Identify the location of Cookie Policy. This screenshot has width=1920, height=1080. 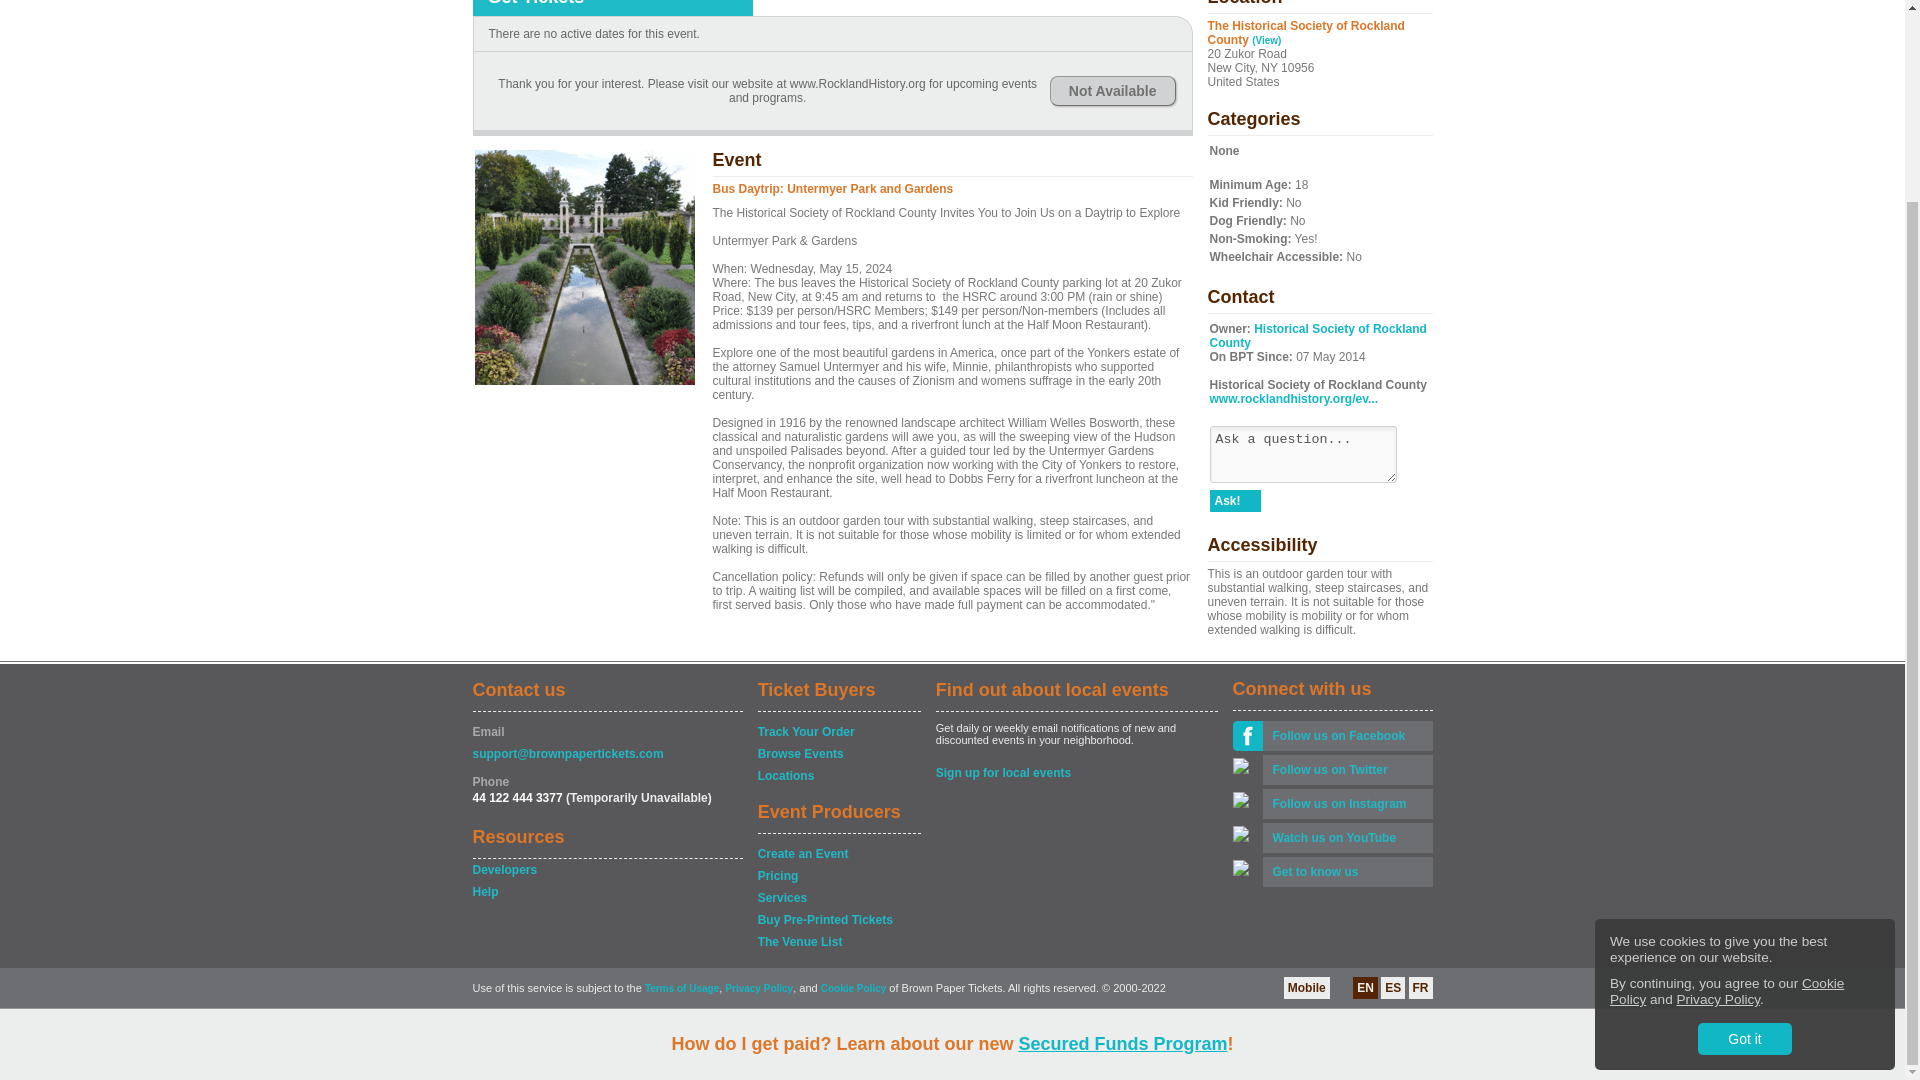
(1726, 757).